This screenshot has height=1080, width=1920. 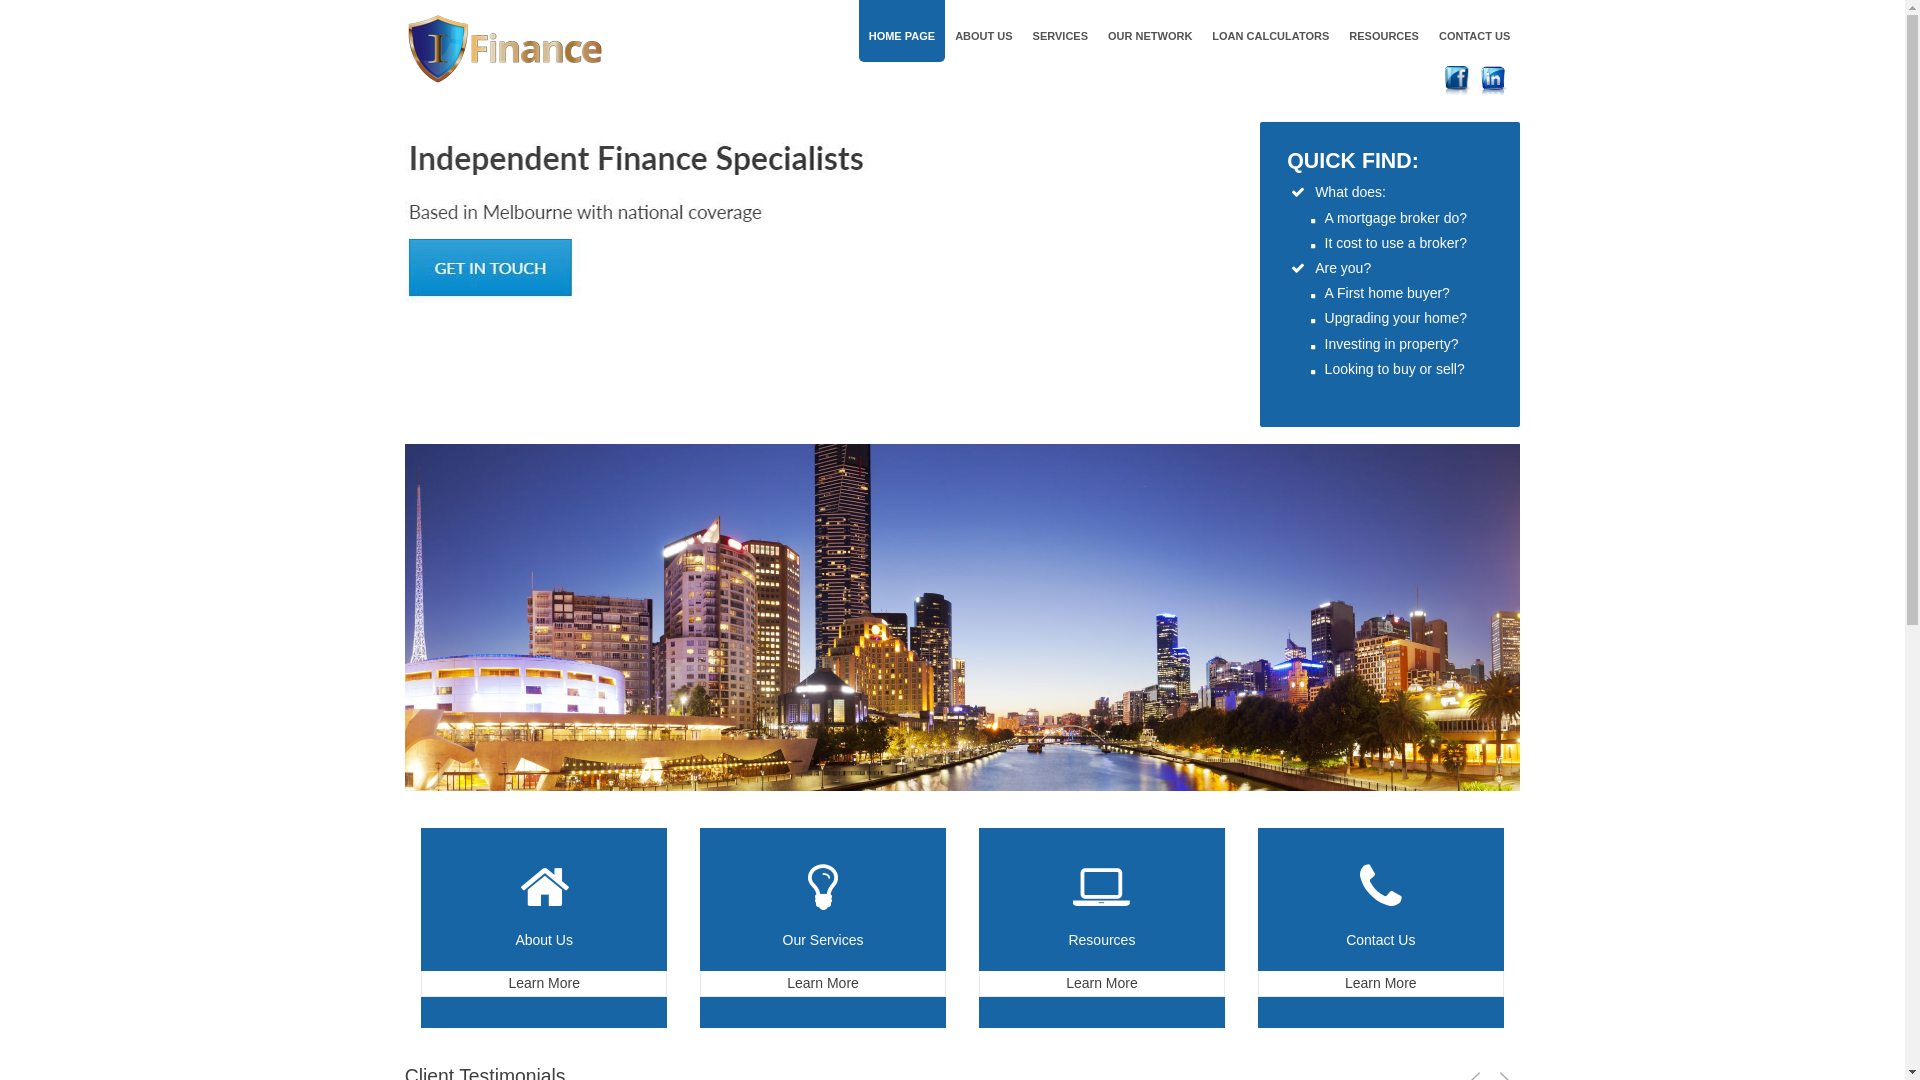 What do you see at coordinates (1389, 243) in the screenshot?
I see `It cost to use a broker?` at bounding box center [1389, 243].